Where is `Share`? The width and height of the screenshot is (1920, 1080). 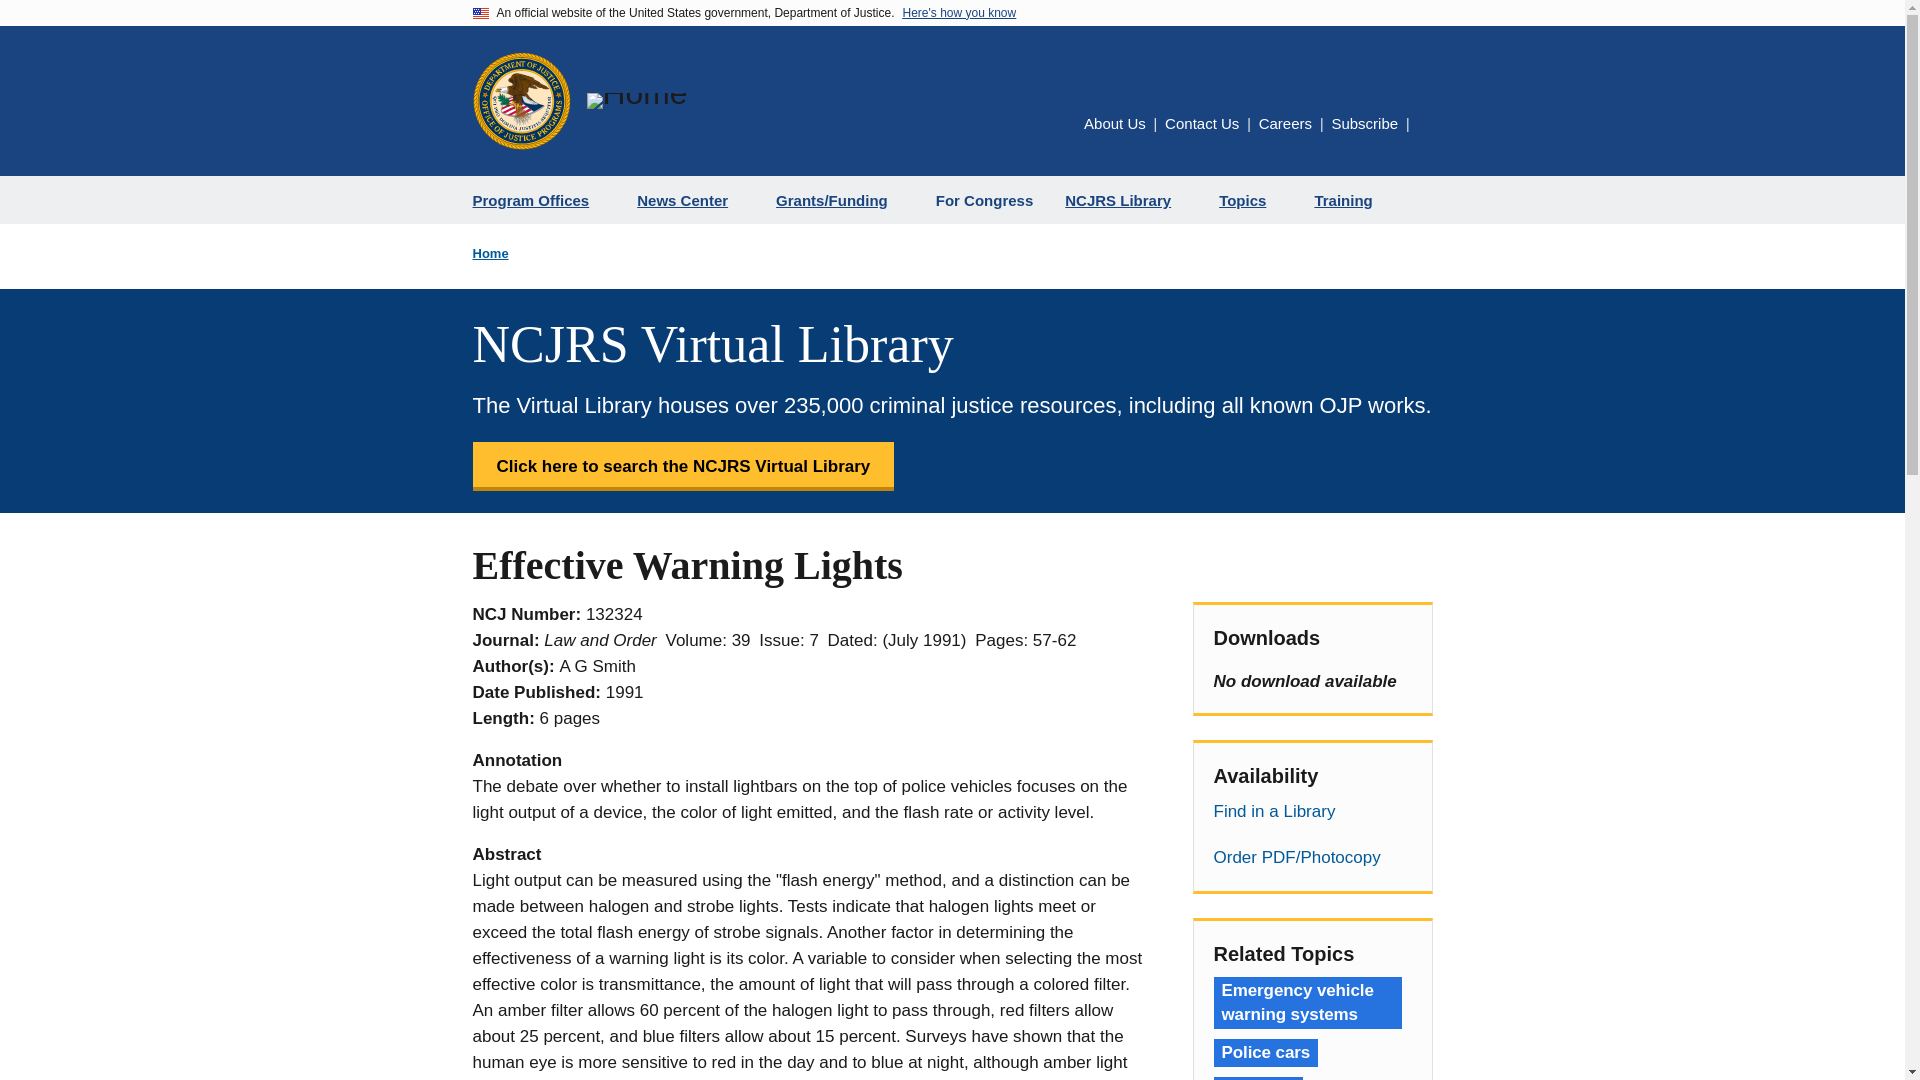
Share is located at coordinates (1425, 124).